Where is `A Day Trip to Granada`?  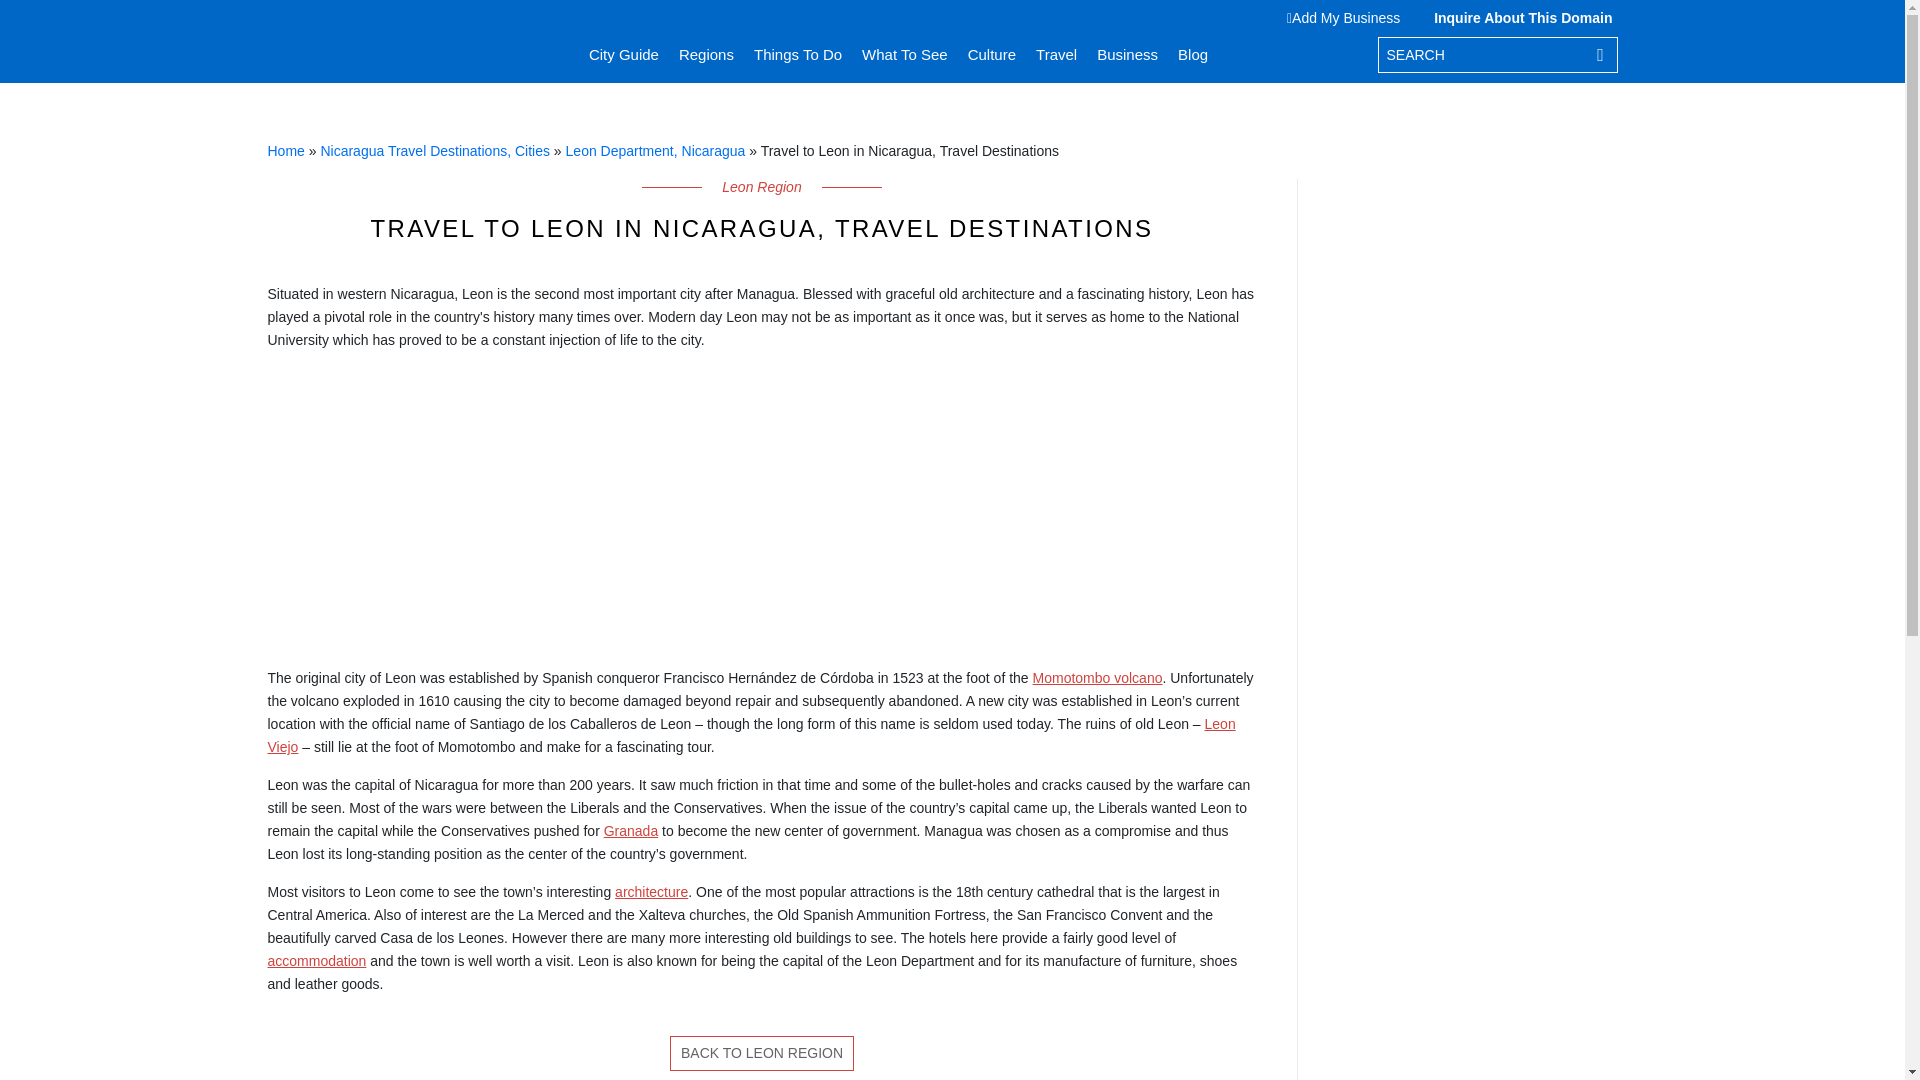 A Day Trip to Granada is located at coordinates (631, 830).